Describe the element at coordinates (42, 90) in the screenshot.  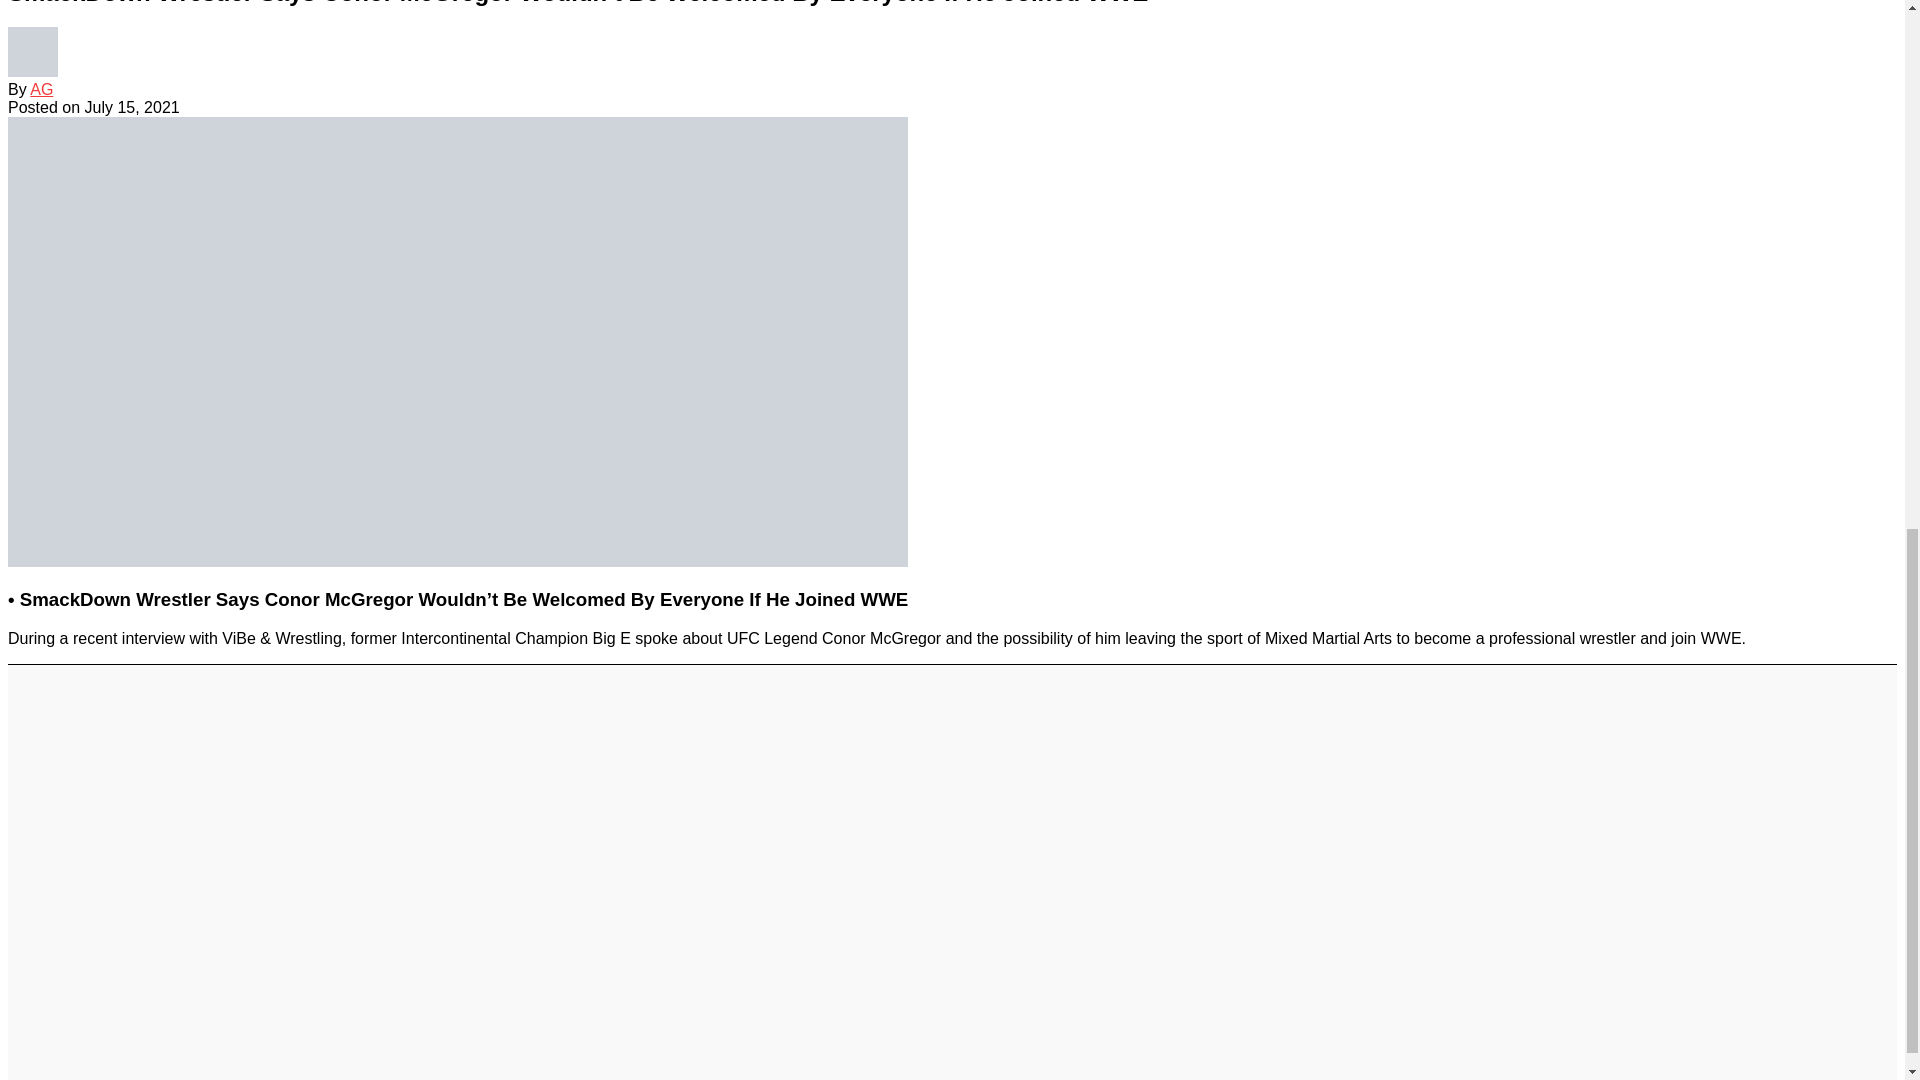
I see `Posts by AG` at that location.